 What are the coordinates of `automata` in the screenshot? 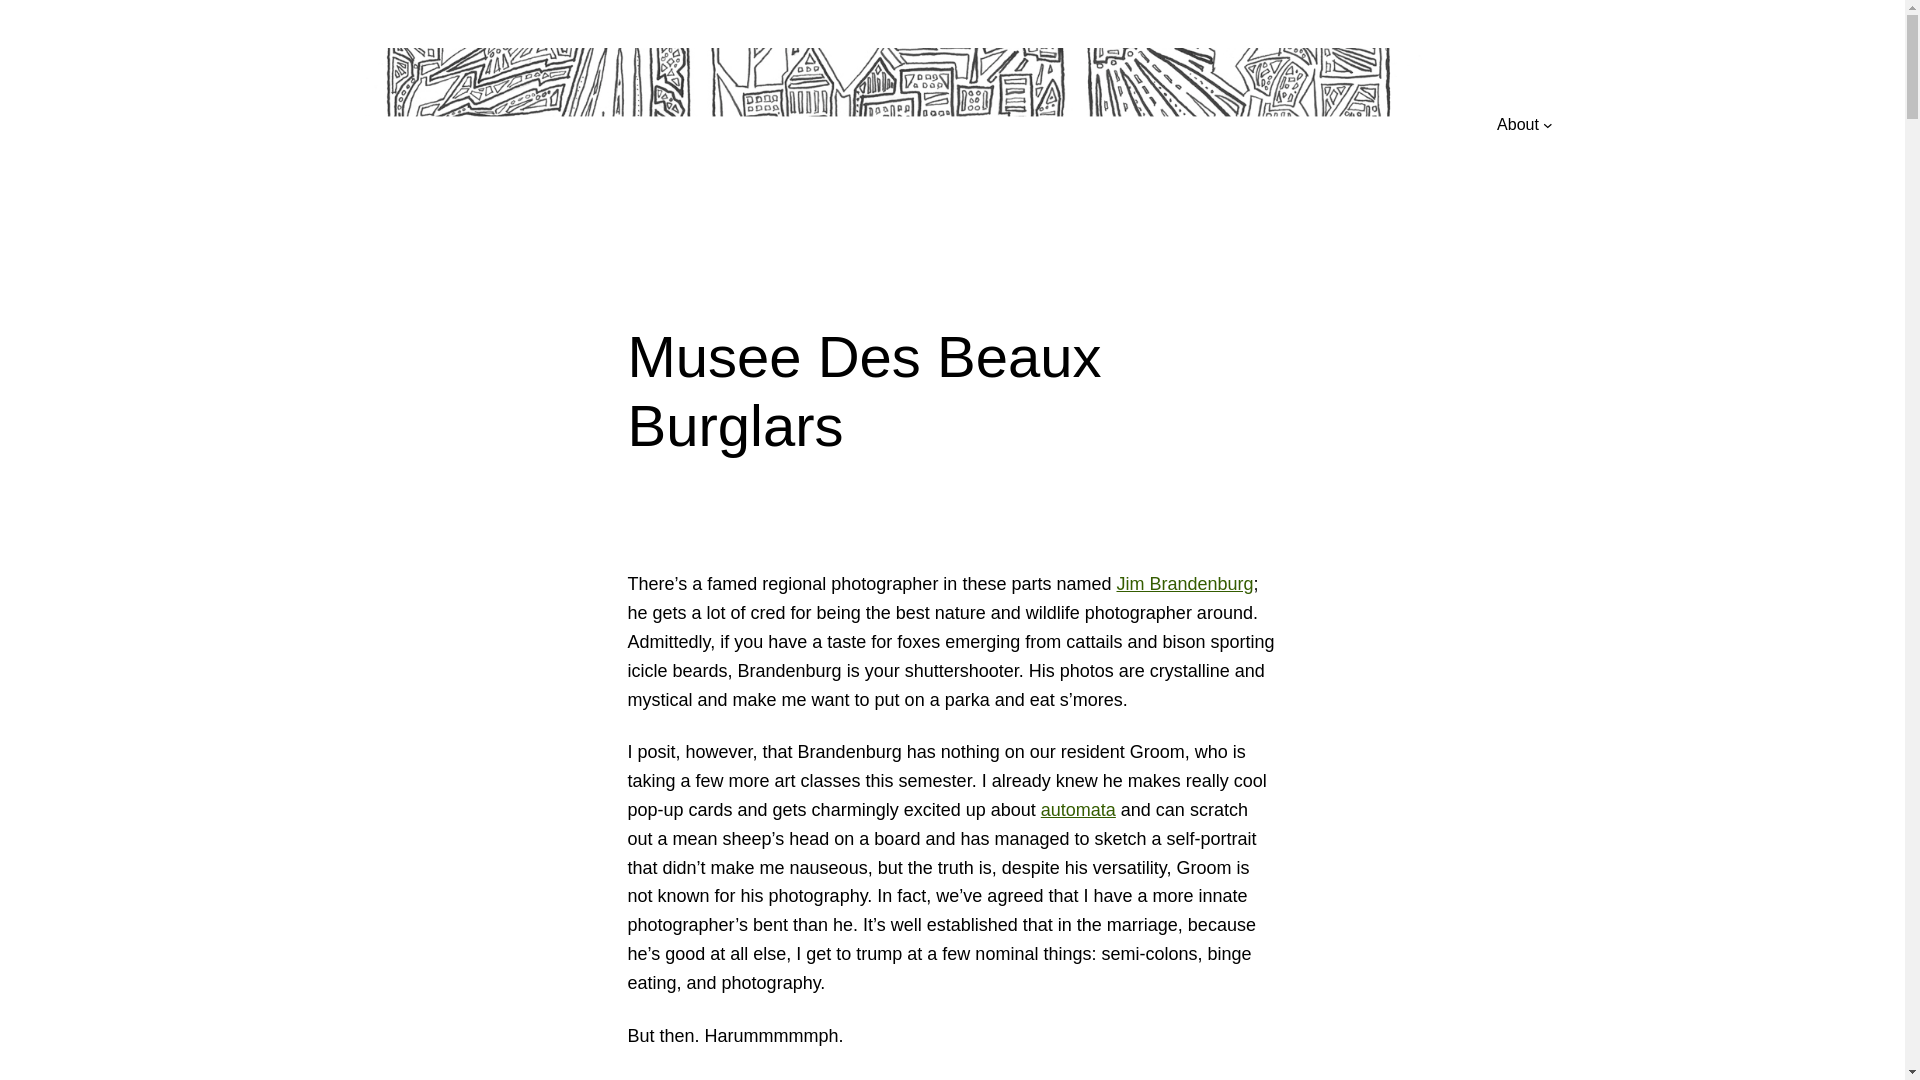 It's located at (1078, 810).